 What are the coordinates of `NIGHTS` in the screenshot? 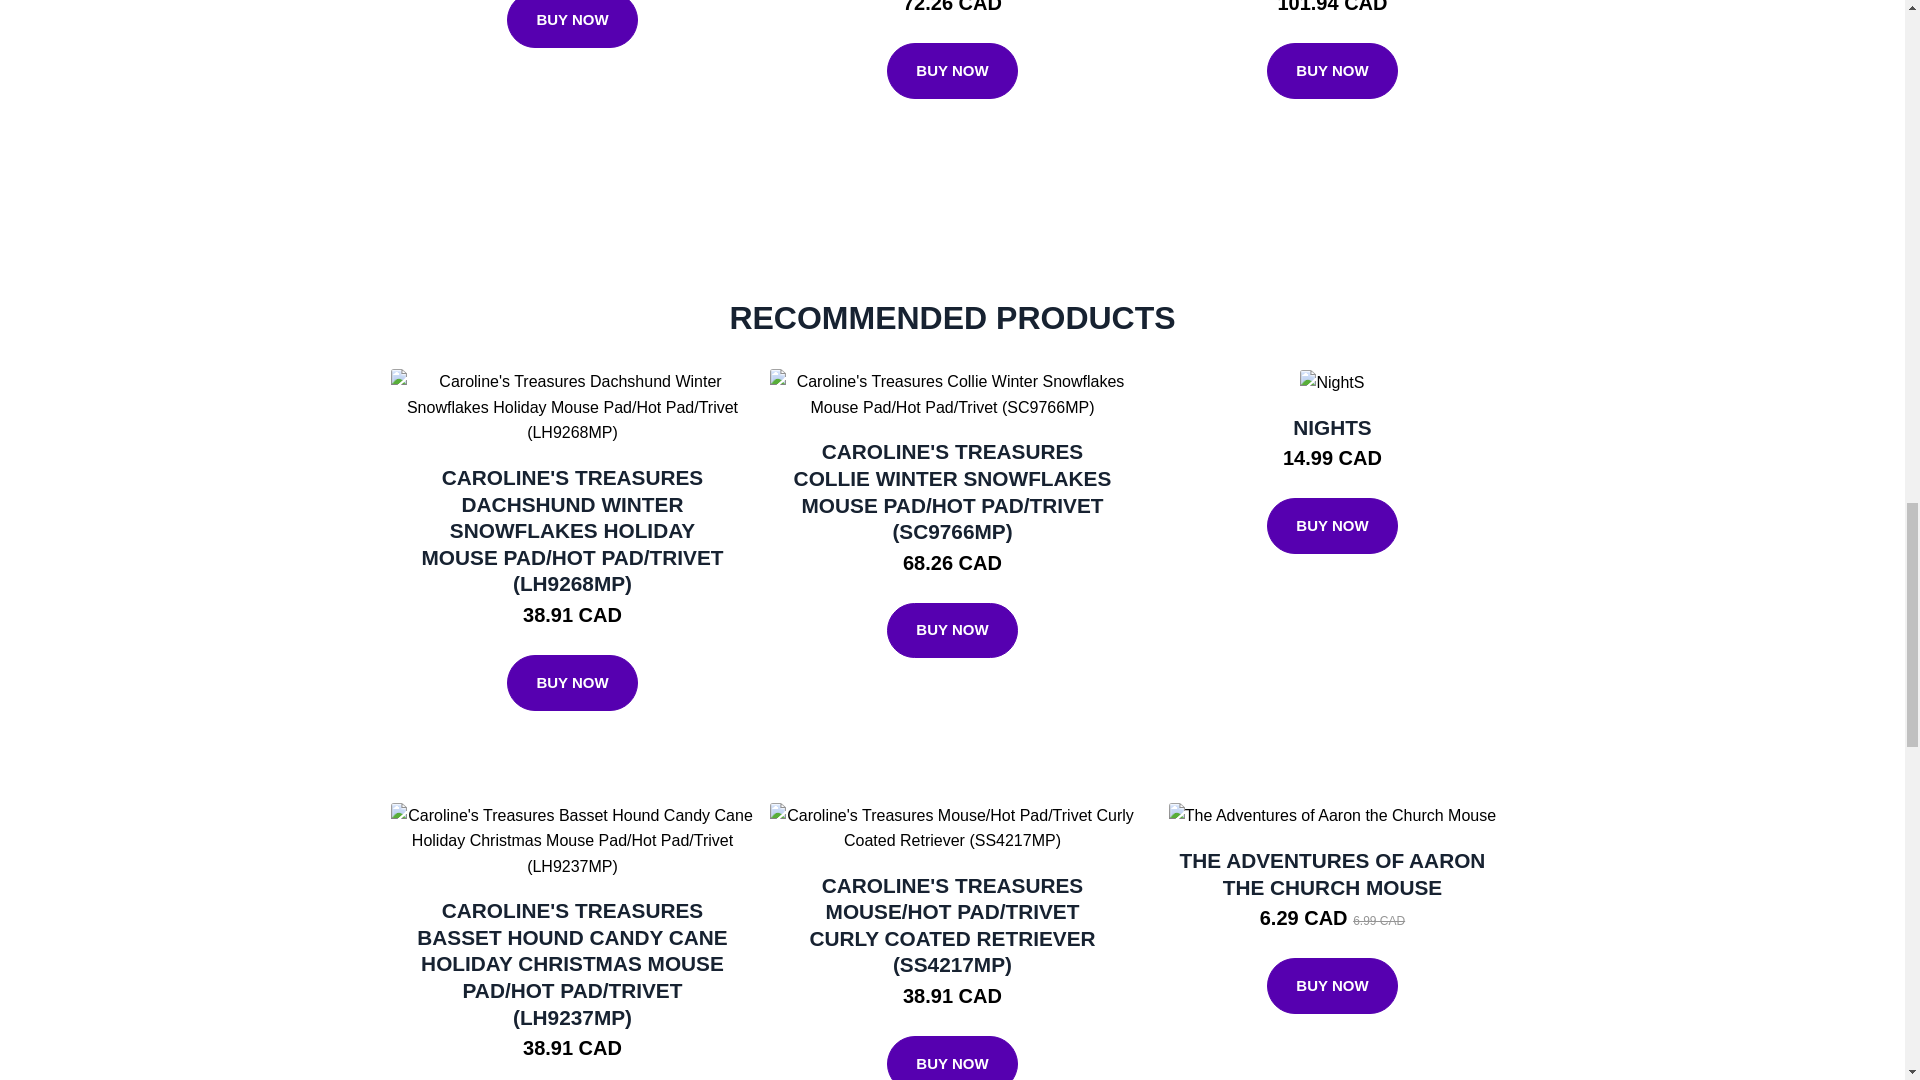 It's located at (1332, 426).